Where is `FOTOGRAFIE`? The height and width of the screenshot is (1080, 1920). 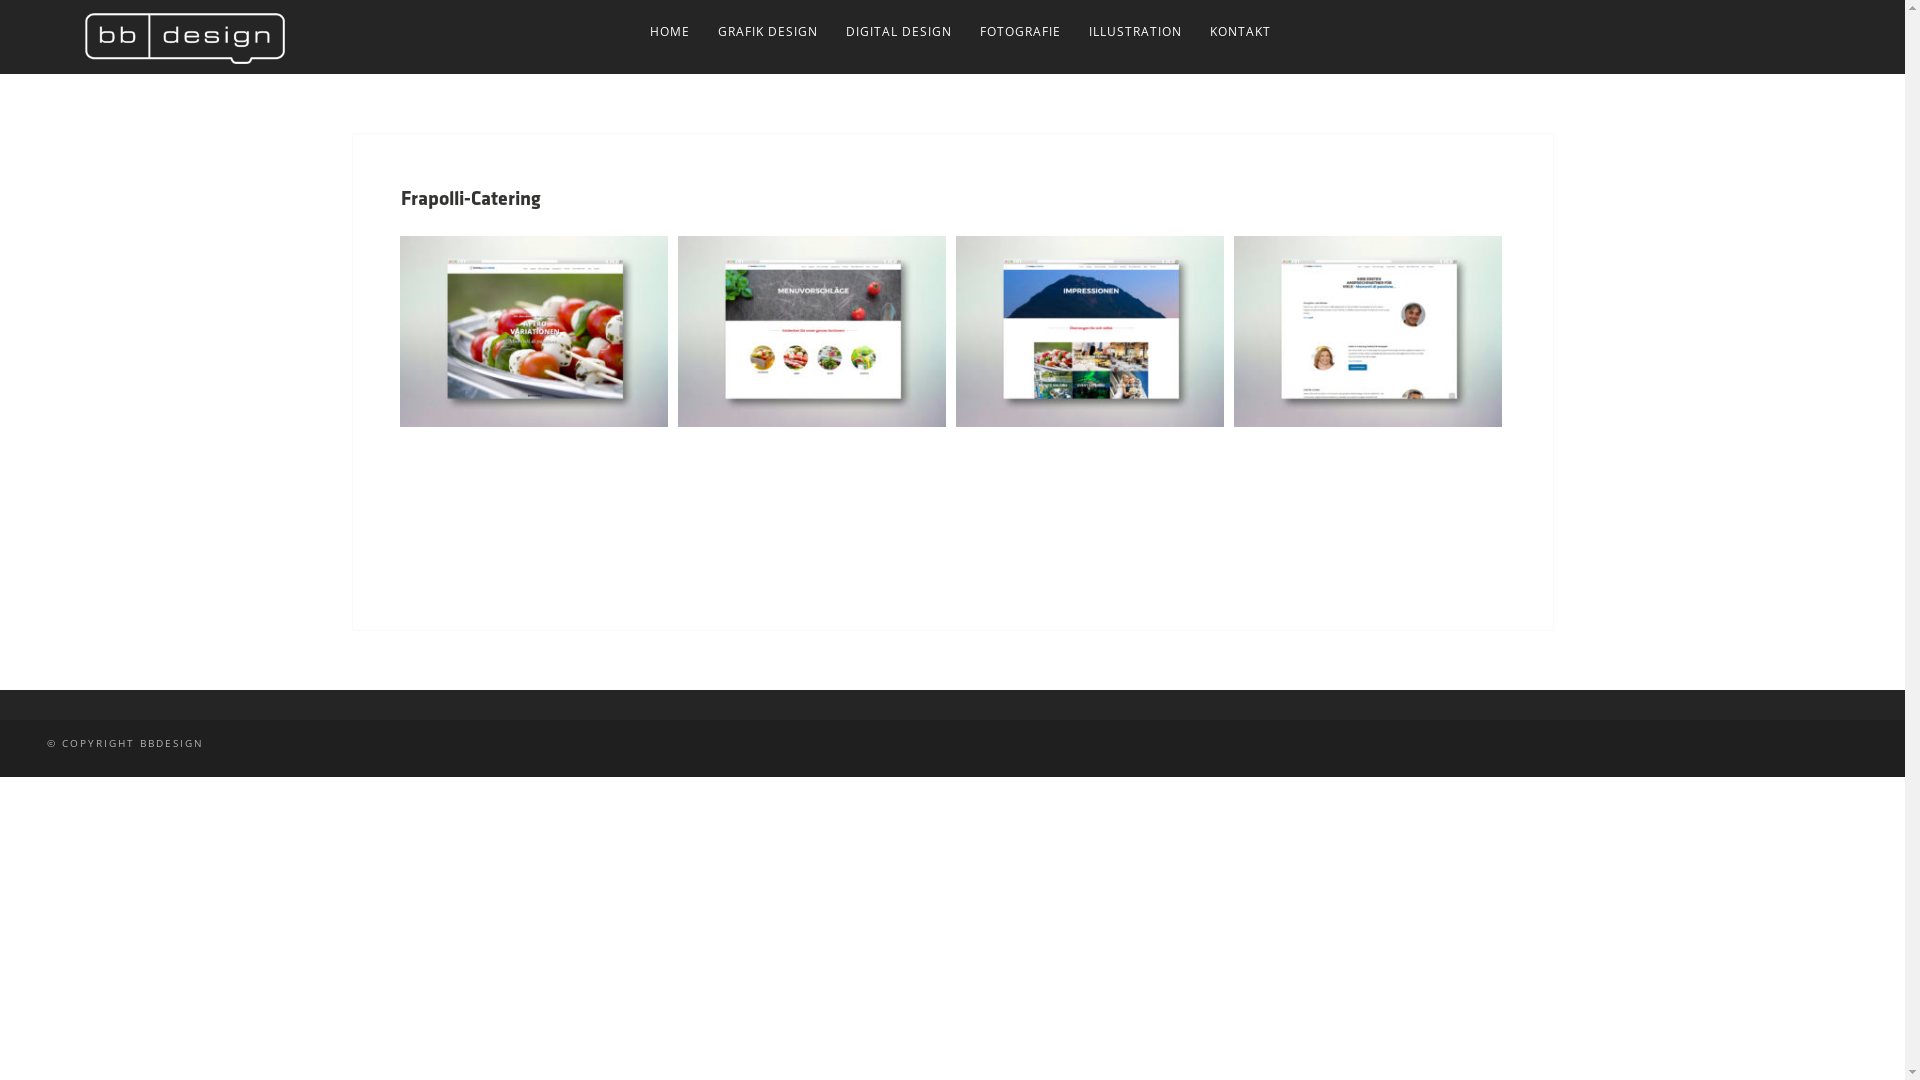
FOTOGRAFIE is located at coordinates (1020, 32).